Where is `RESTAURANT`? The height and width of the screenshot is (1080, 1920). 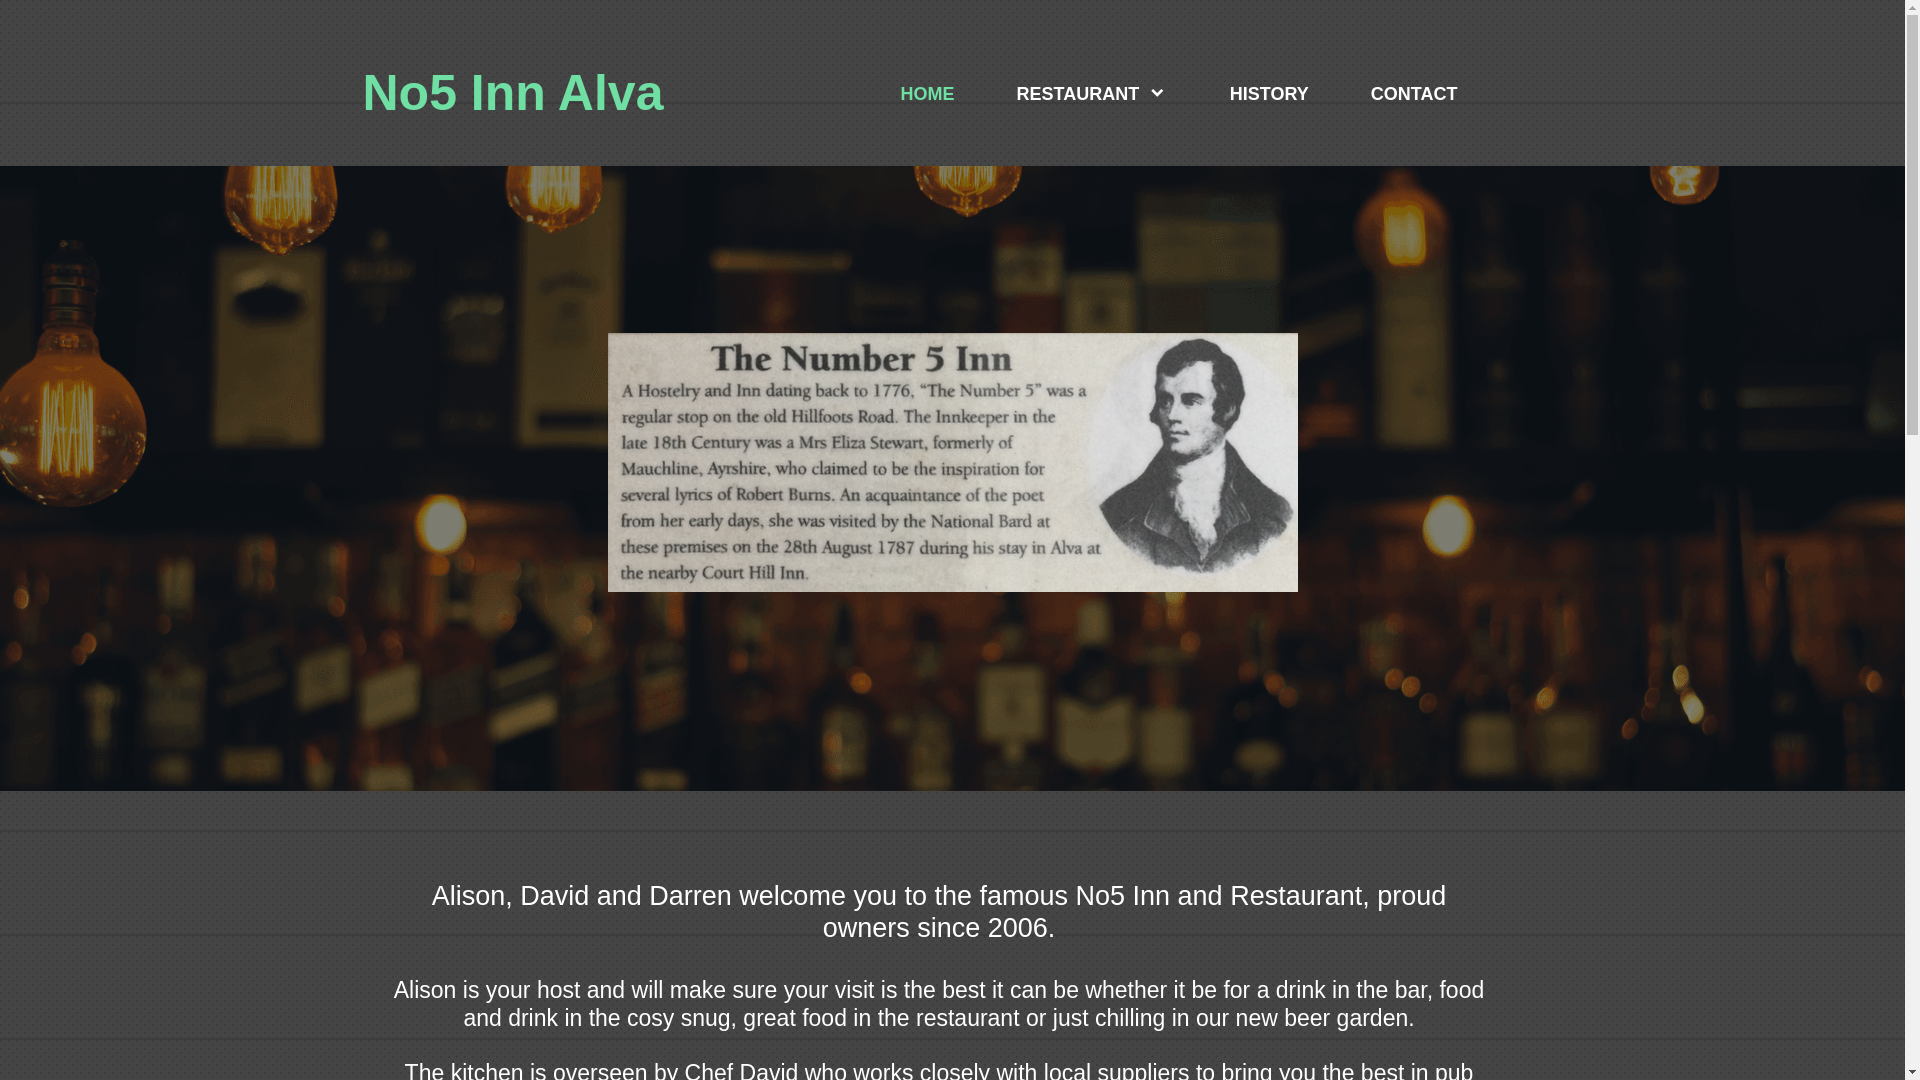
RESTAURANT is located at coordinates (1092, 93).